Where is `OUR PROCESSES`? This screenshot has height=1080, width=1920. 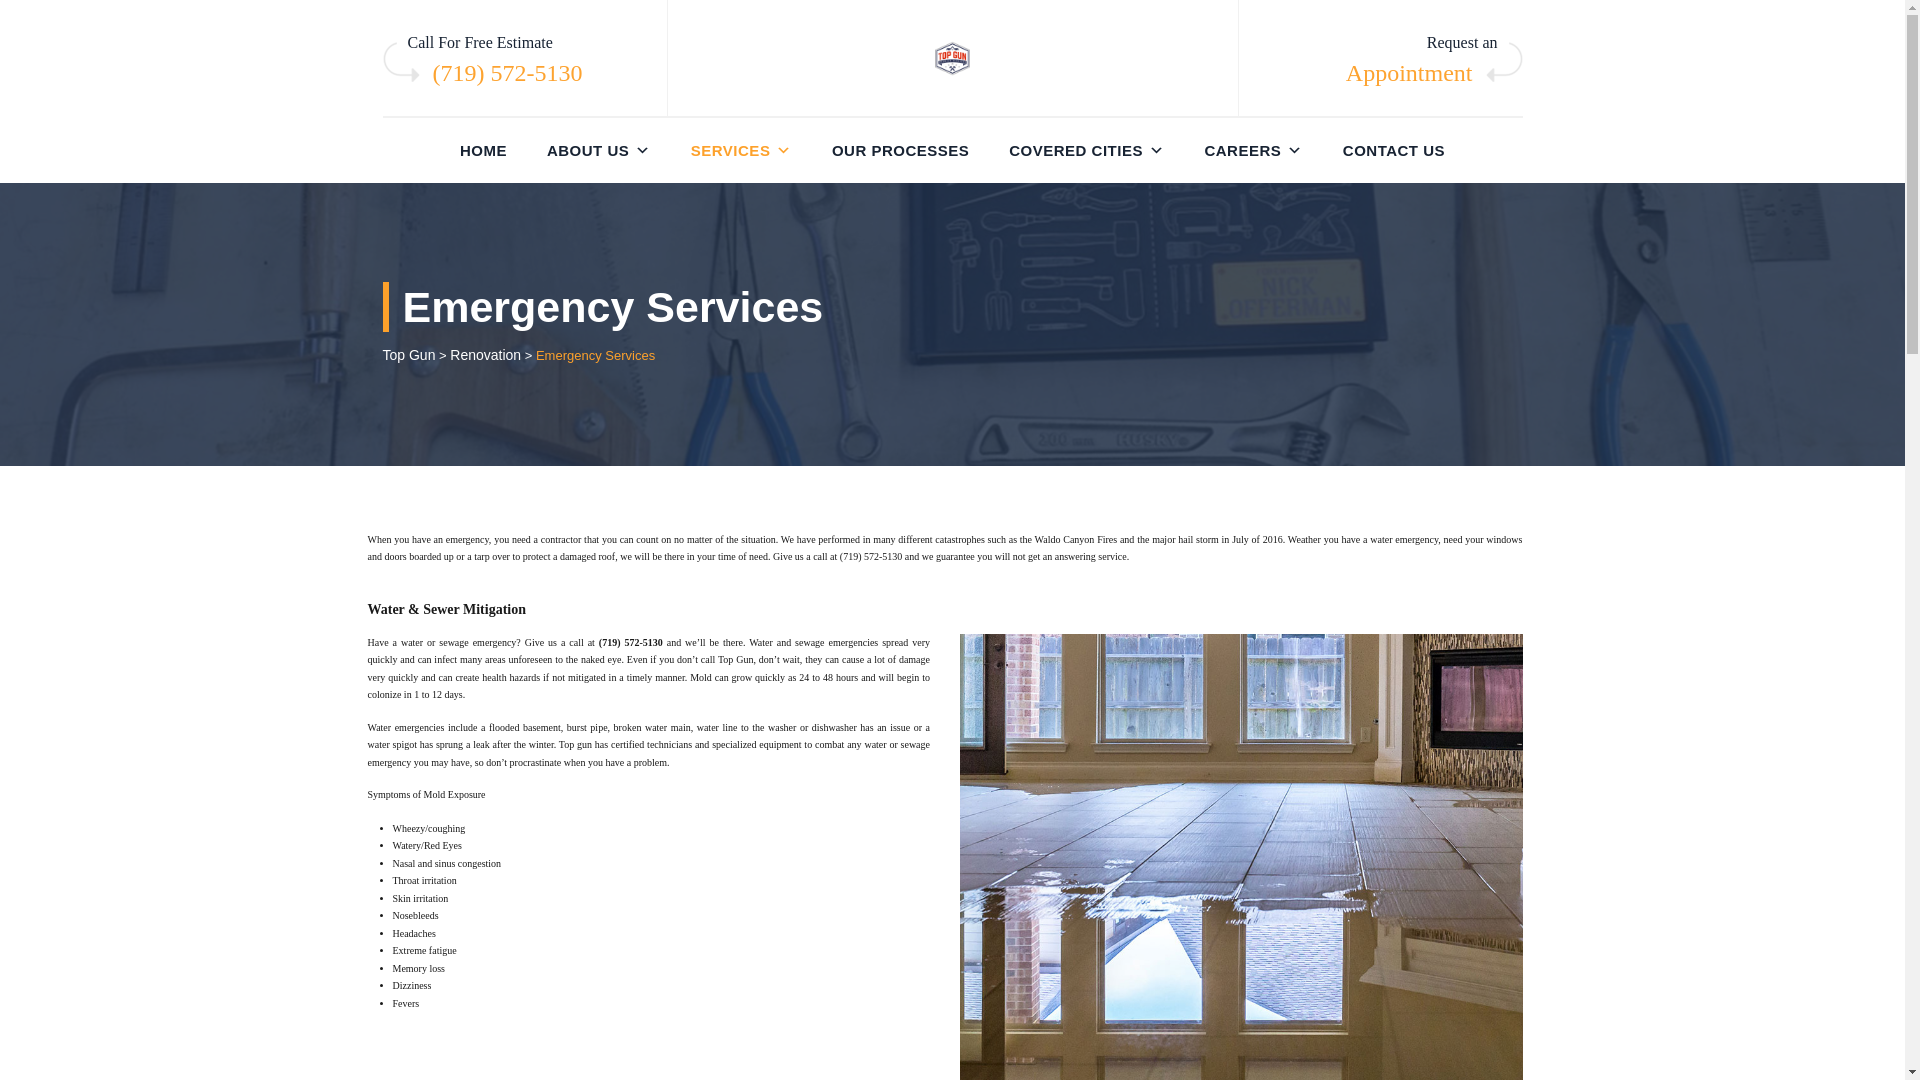 OUR PROCESSES is located at coordinates (900, 150).